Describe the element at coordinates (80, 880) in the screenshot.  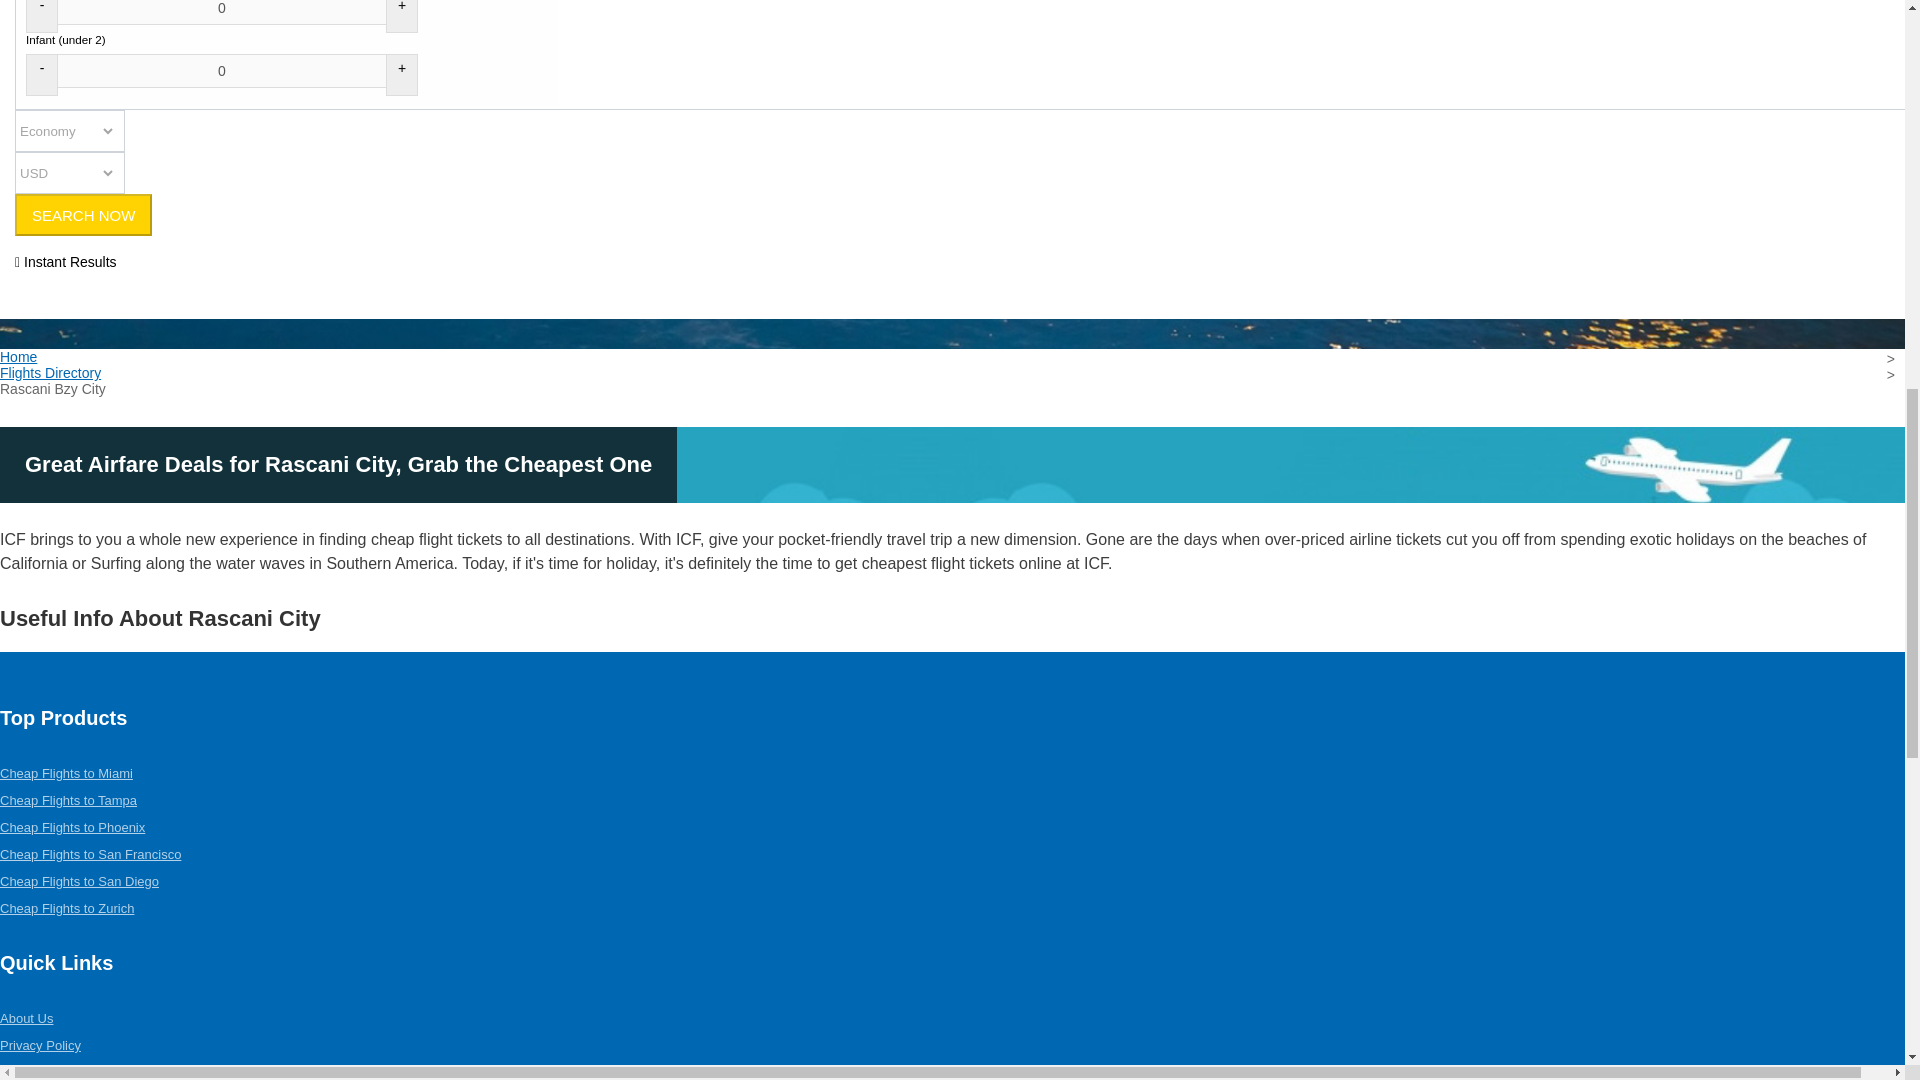
I see `Cheap Flights to San Diego` at that location.